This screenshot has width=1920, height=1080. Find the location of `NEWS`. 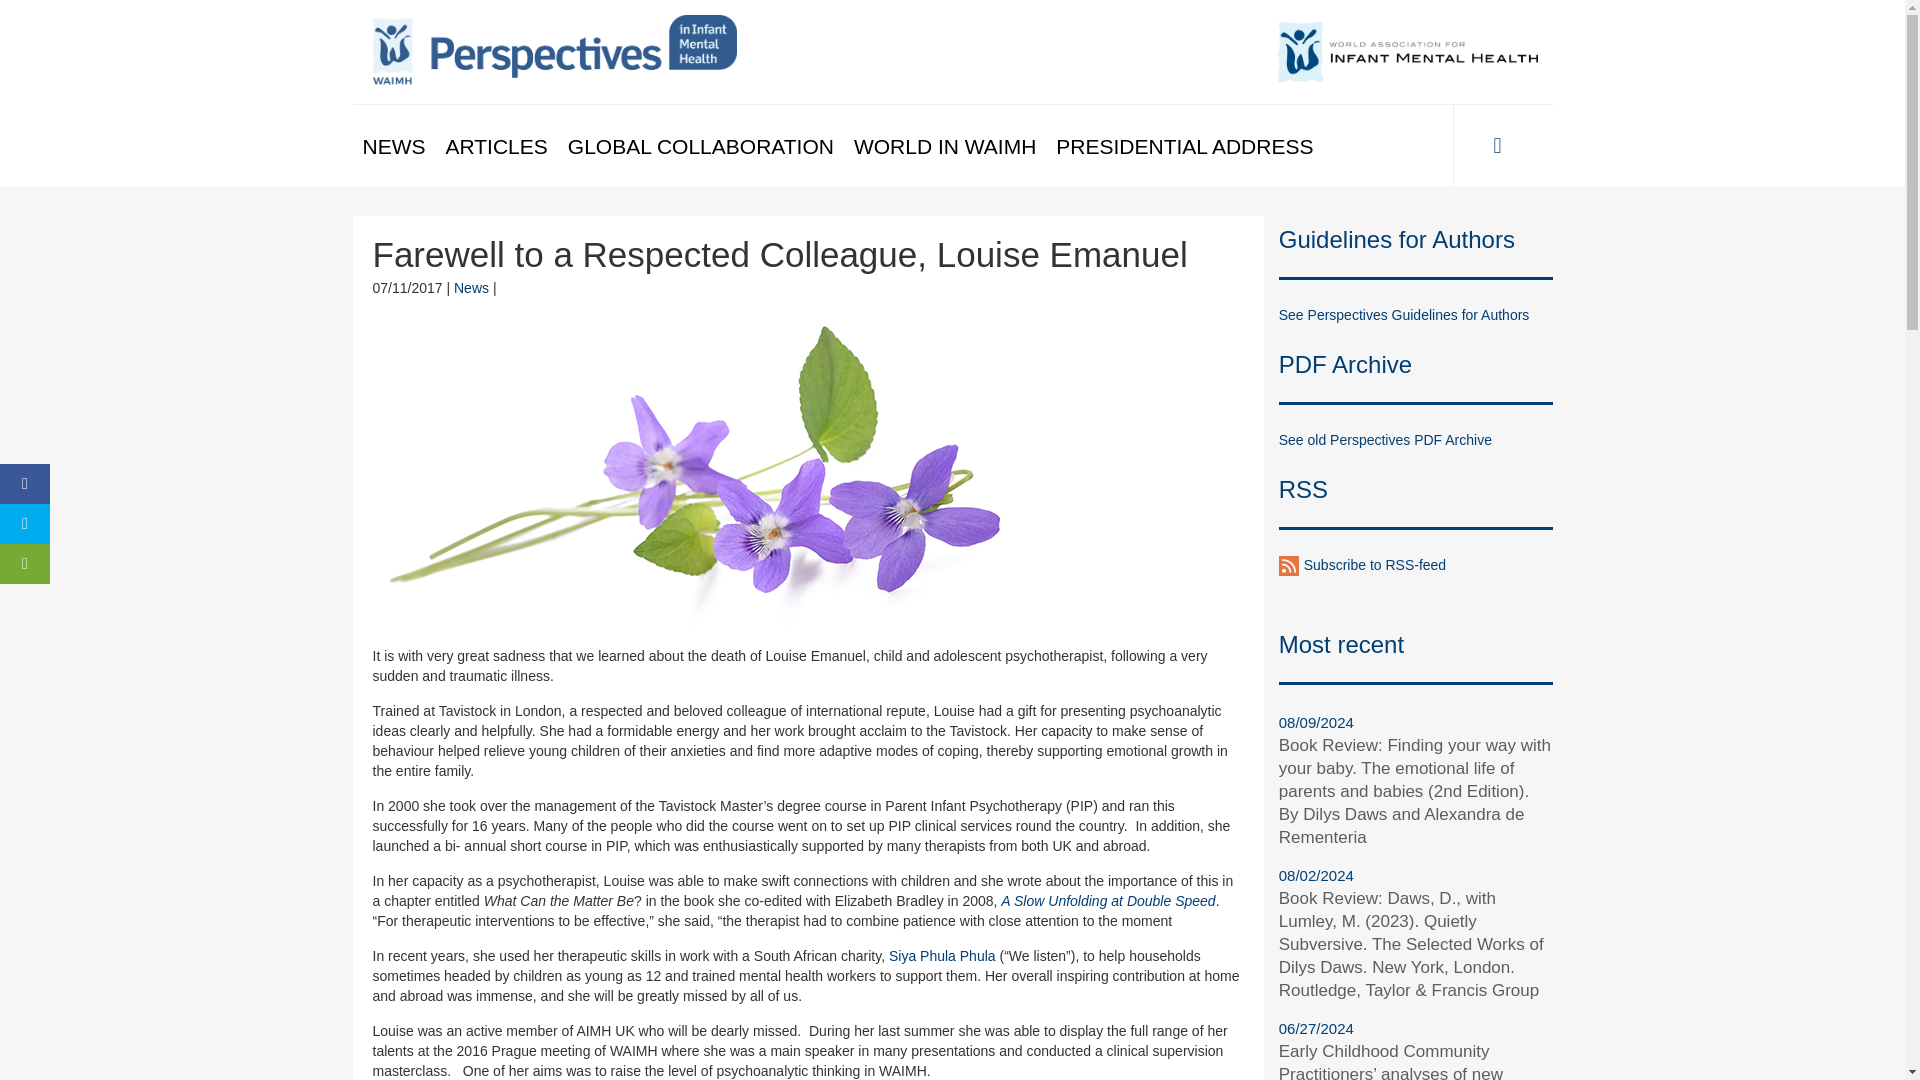

NEWS is located at coordinates (393, 146).